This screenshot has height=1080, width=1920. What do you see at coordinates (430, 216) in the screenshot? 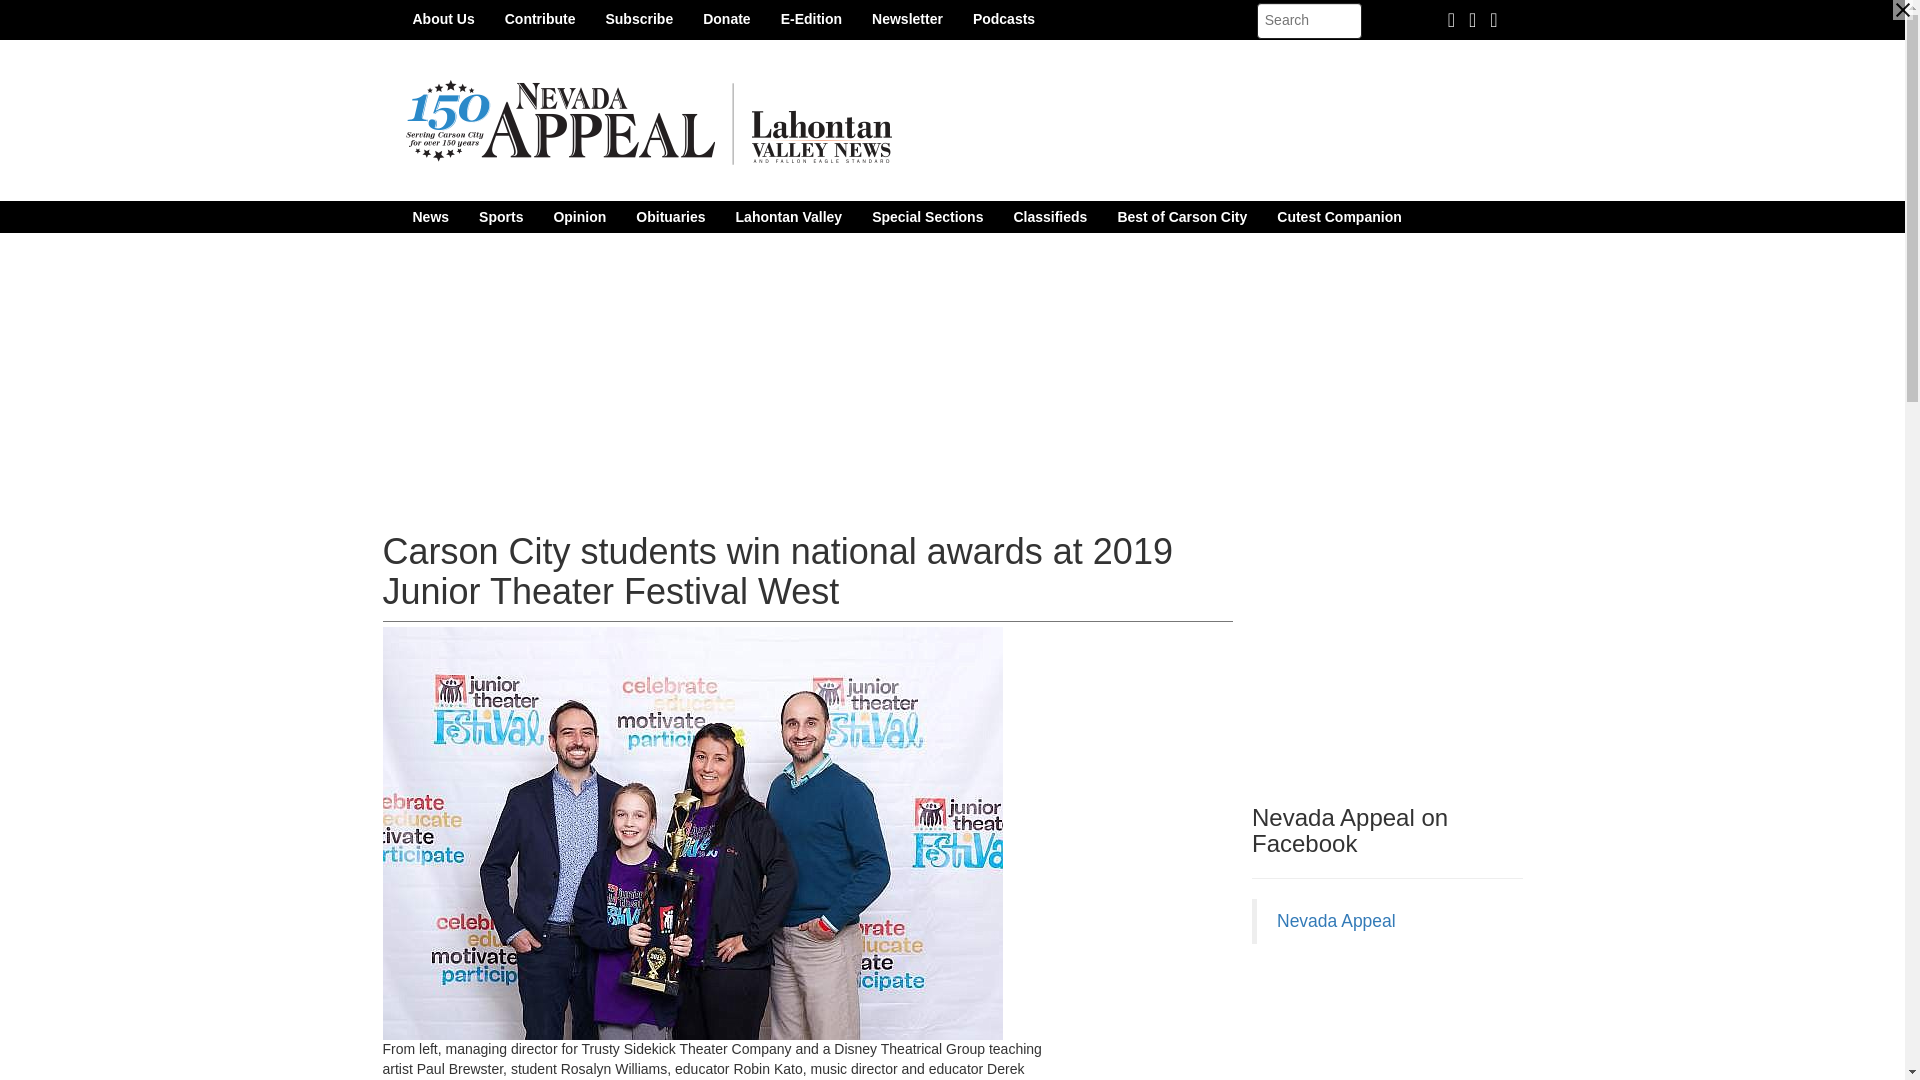
I see `News` at bounding box center [430, 216].